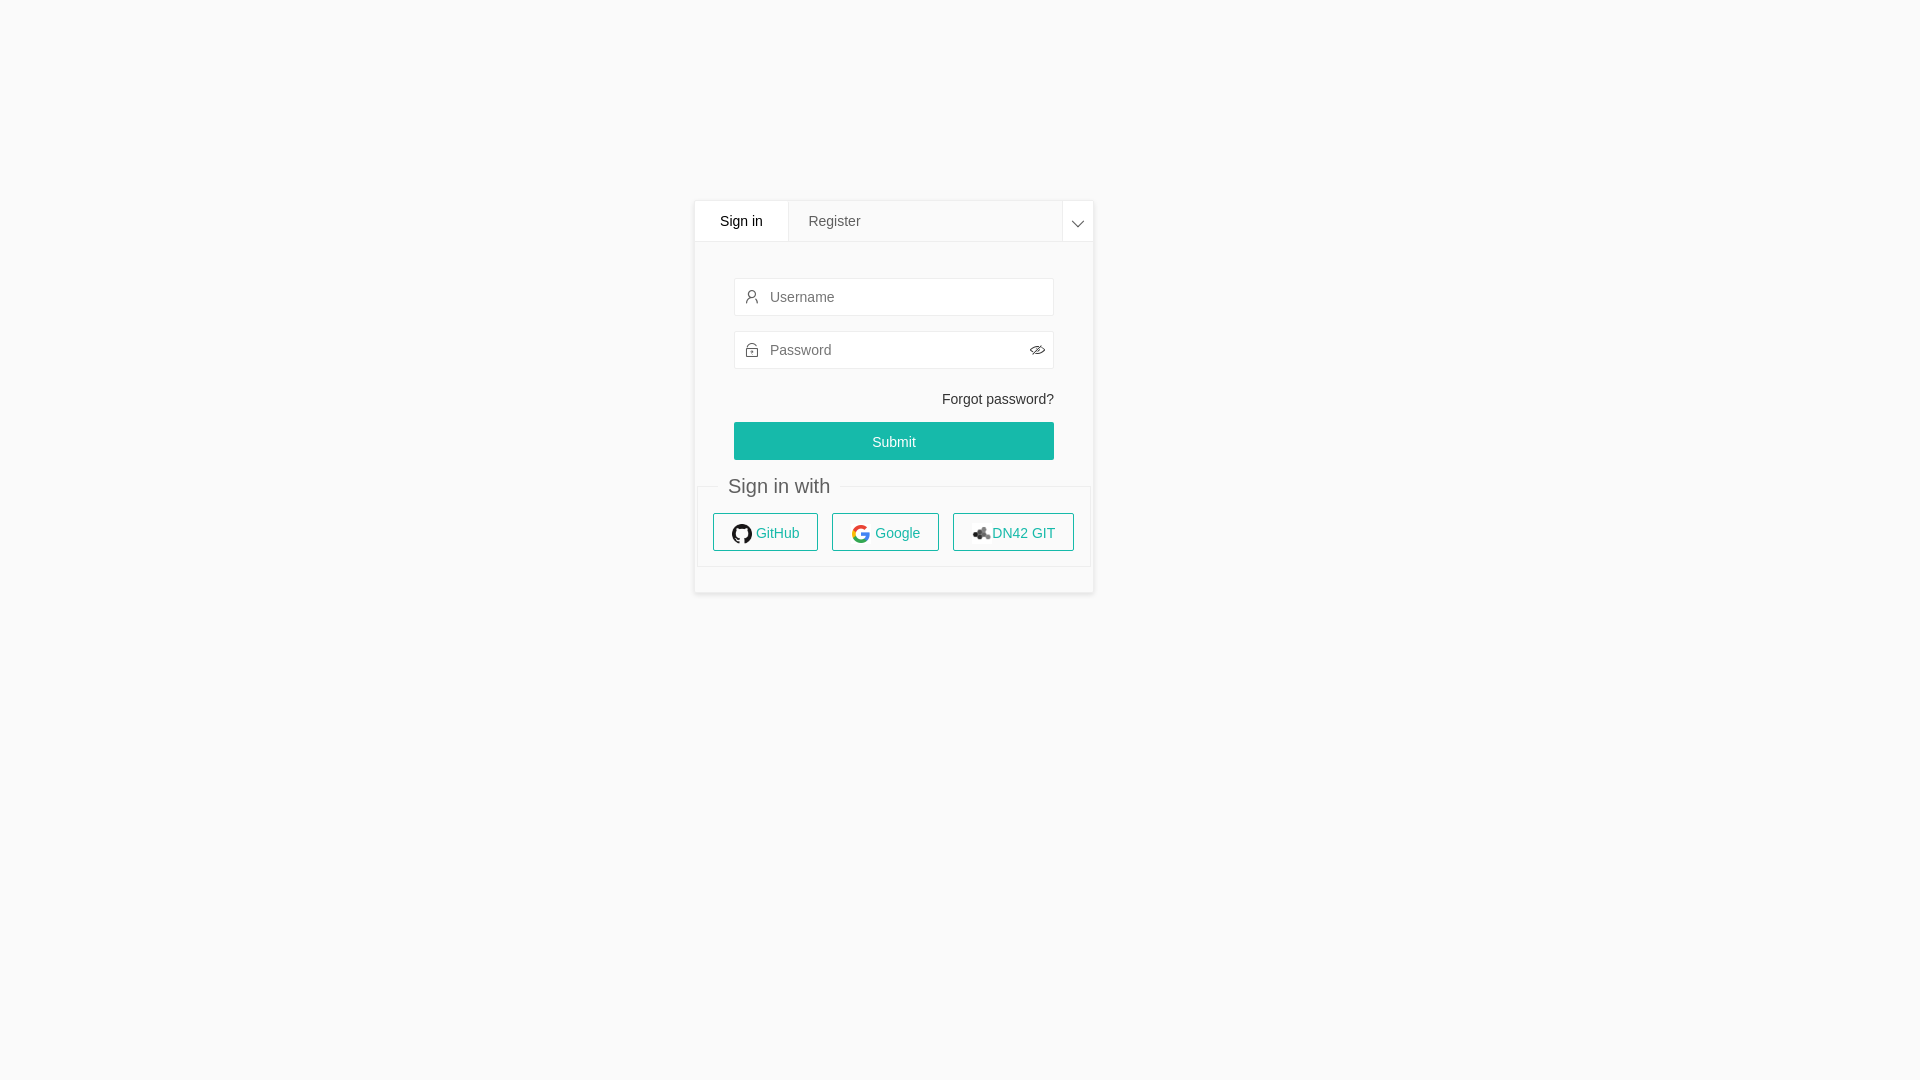  What do you see at coordinates (1014, 531) in the screenshot?
I see `DN42 GIT` at bounding box center [1014, 531].